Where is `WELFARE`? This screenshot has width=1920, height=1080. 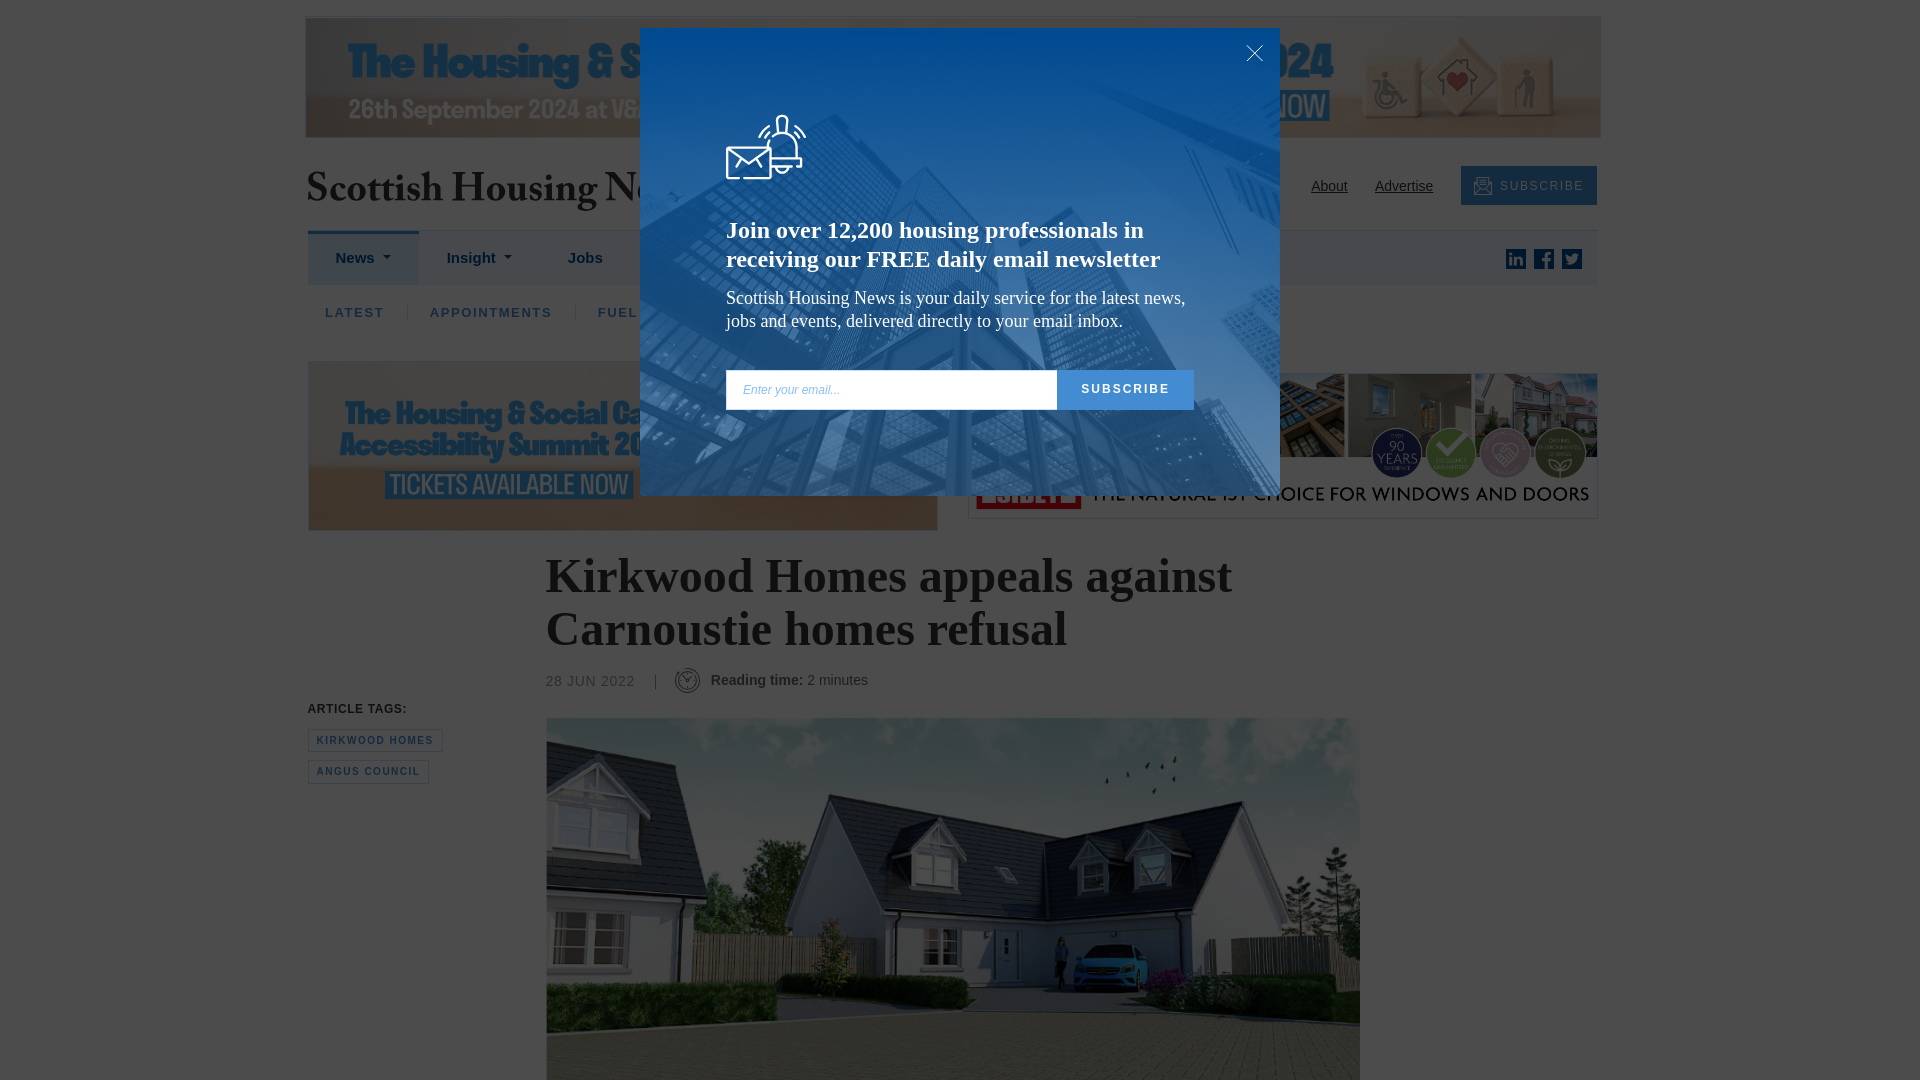 WELFARE is located at coordinates (1048, 312).